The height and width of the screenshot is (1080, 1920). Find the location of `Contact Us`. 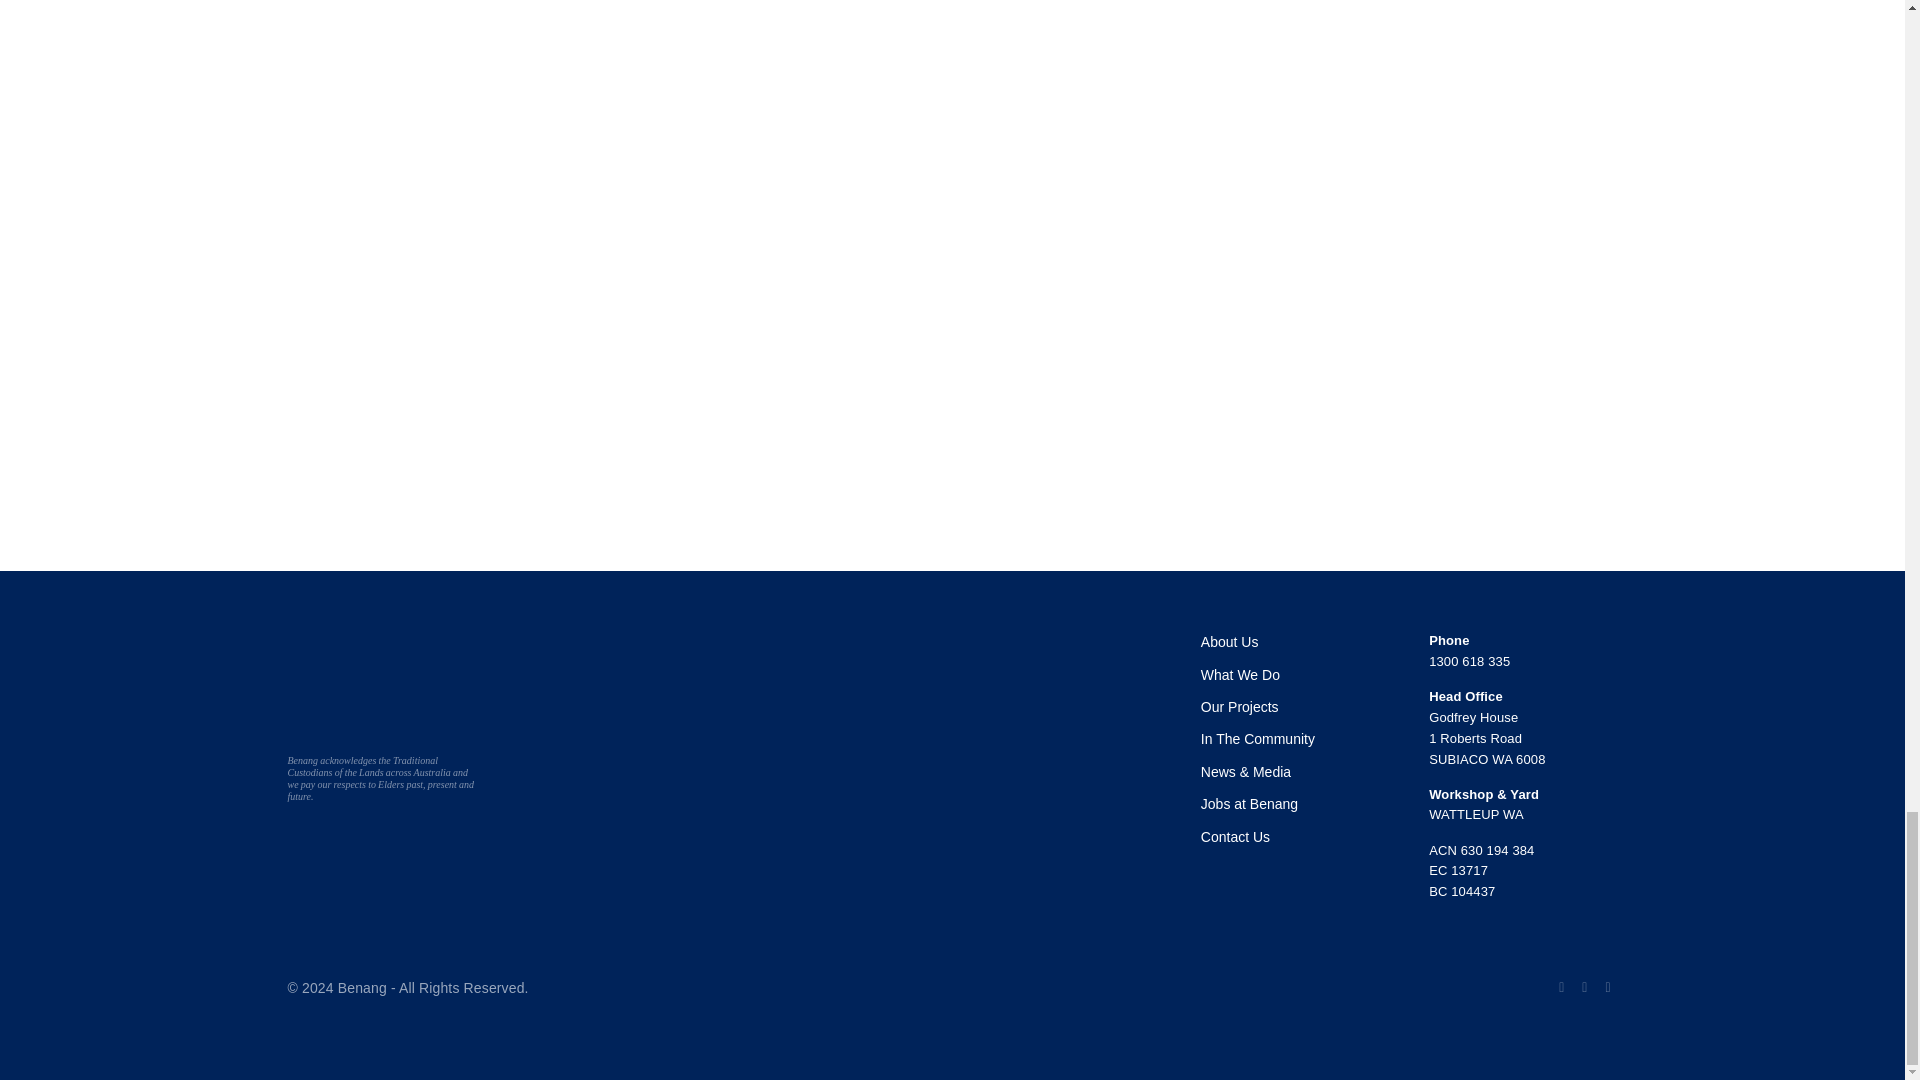

Contact Us is located at coordinates (1235, 836).